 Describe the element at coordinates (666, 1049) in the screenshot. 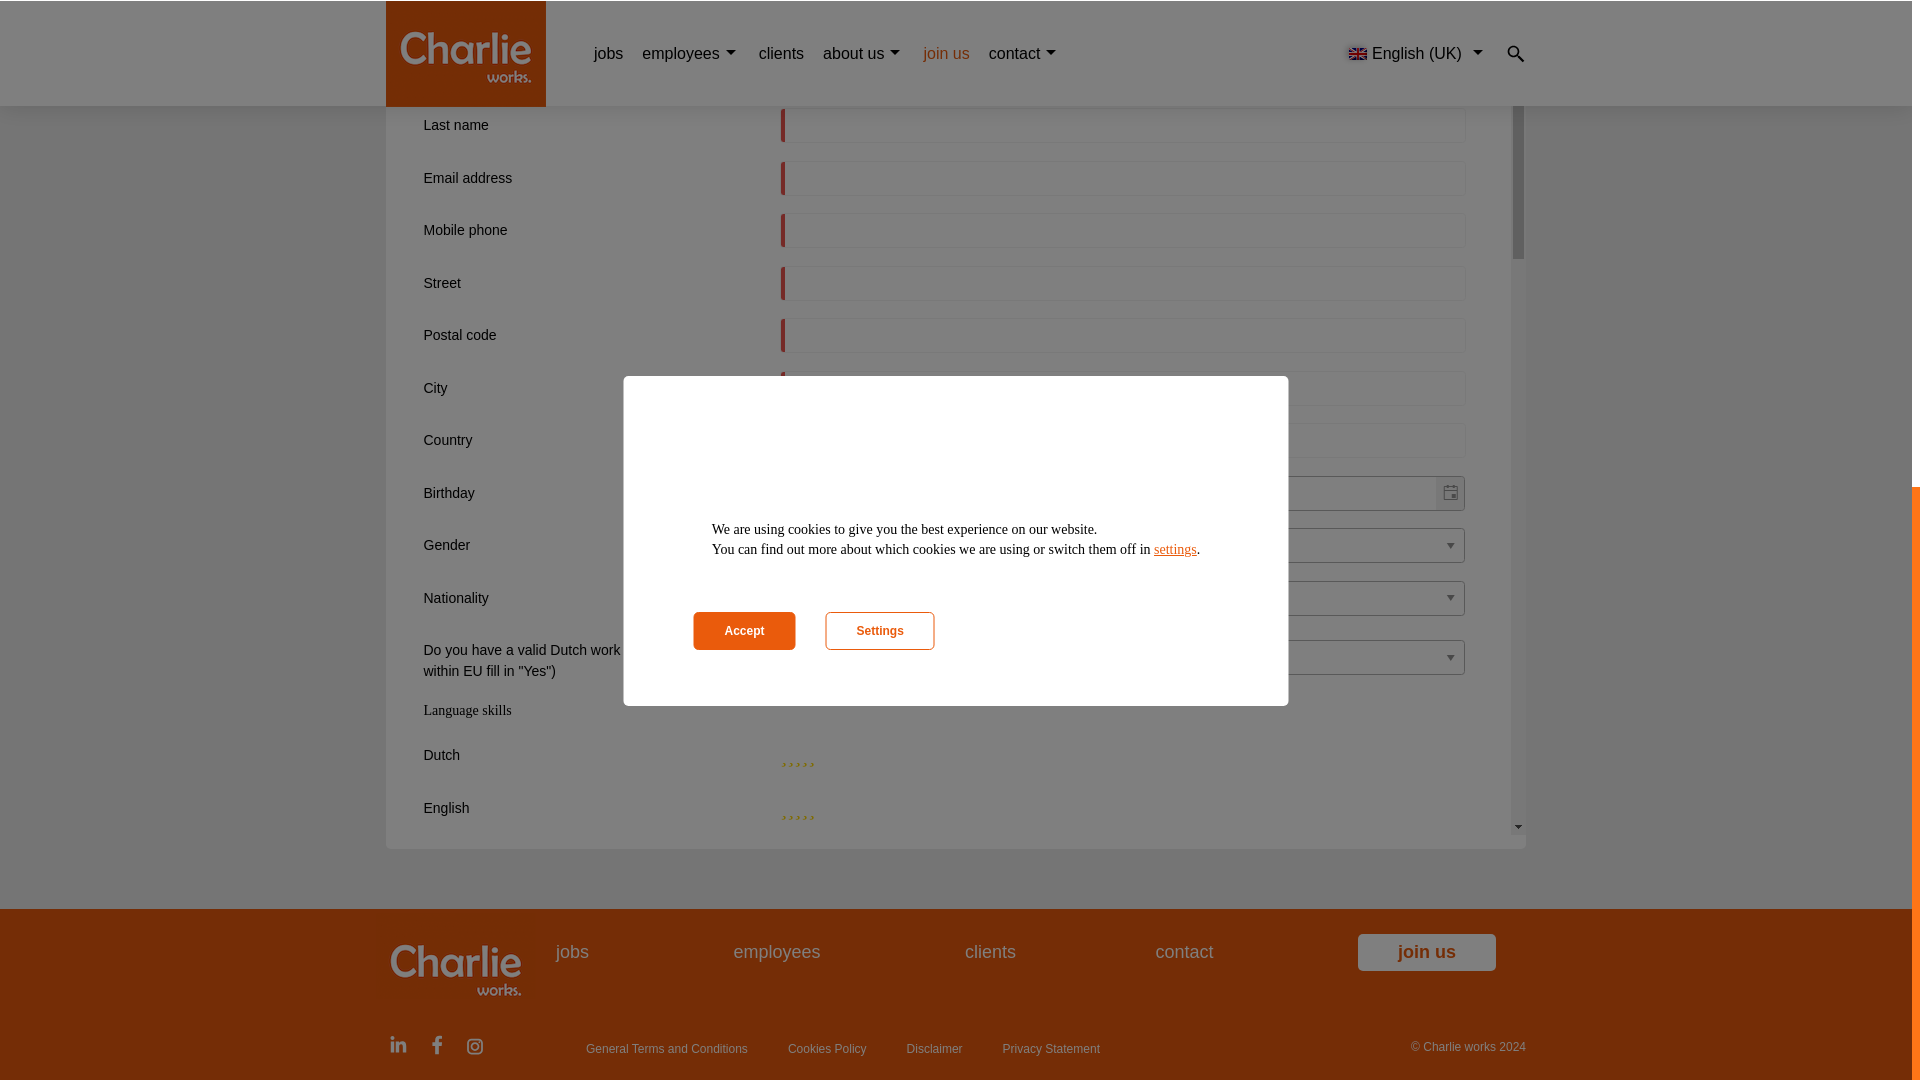

I see `General Terms and Conditions` at that location.